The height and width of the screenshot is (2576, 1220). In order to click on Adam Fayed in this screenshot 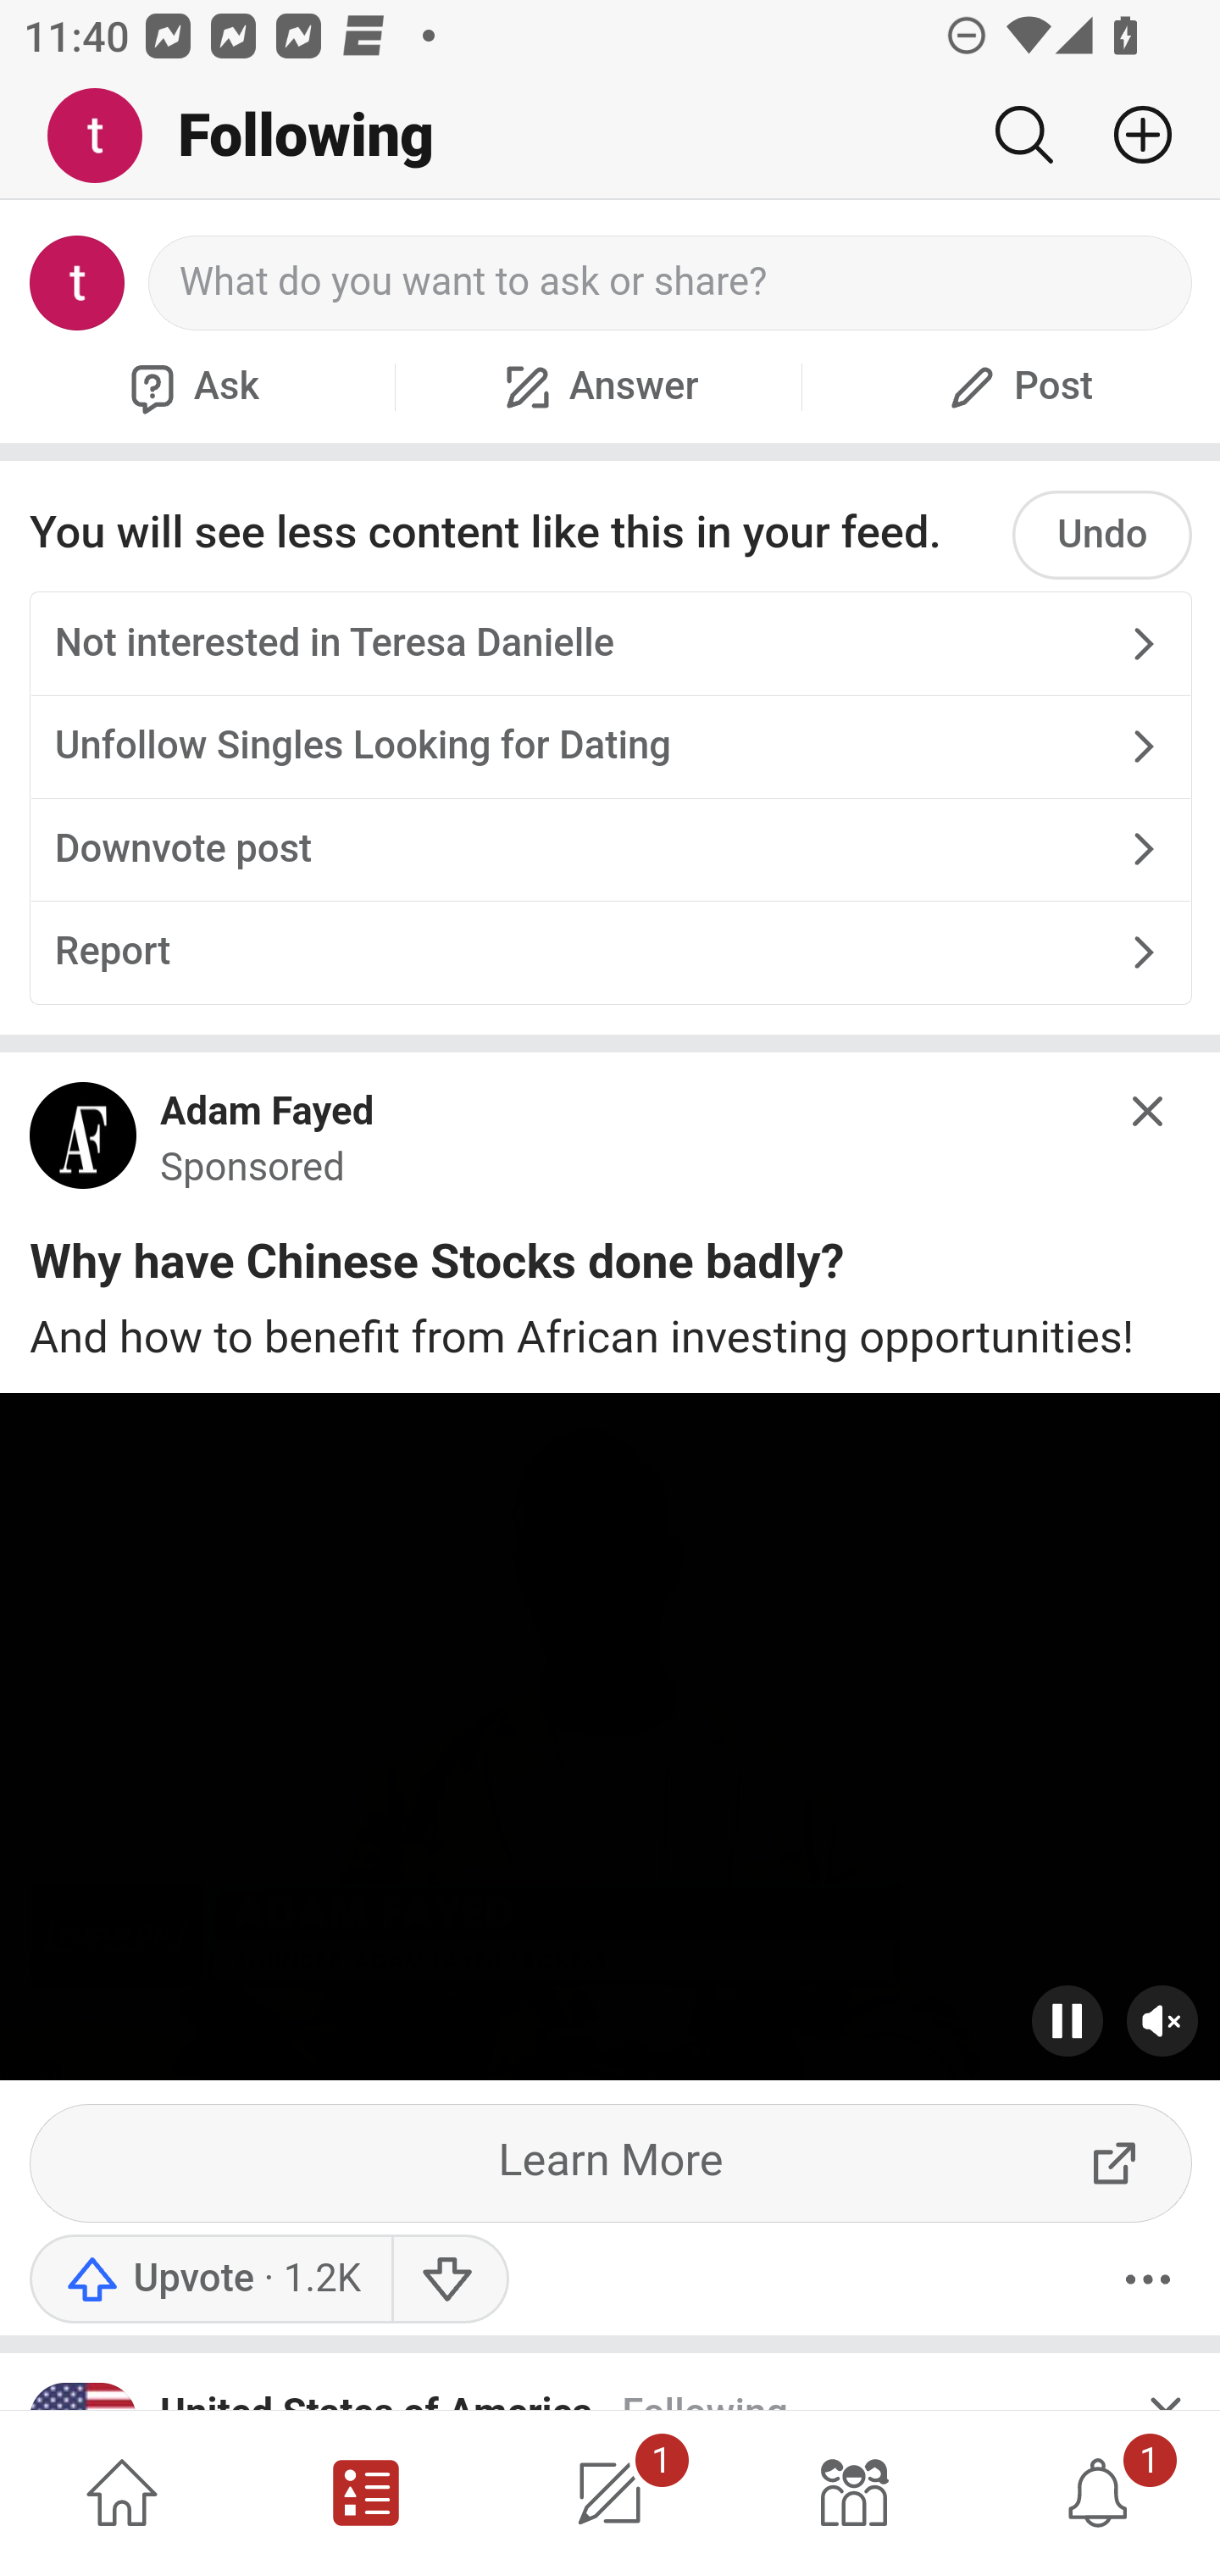, I will do `click(268, 1111)`.